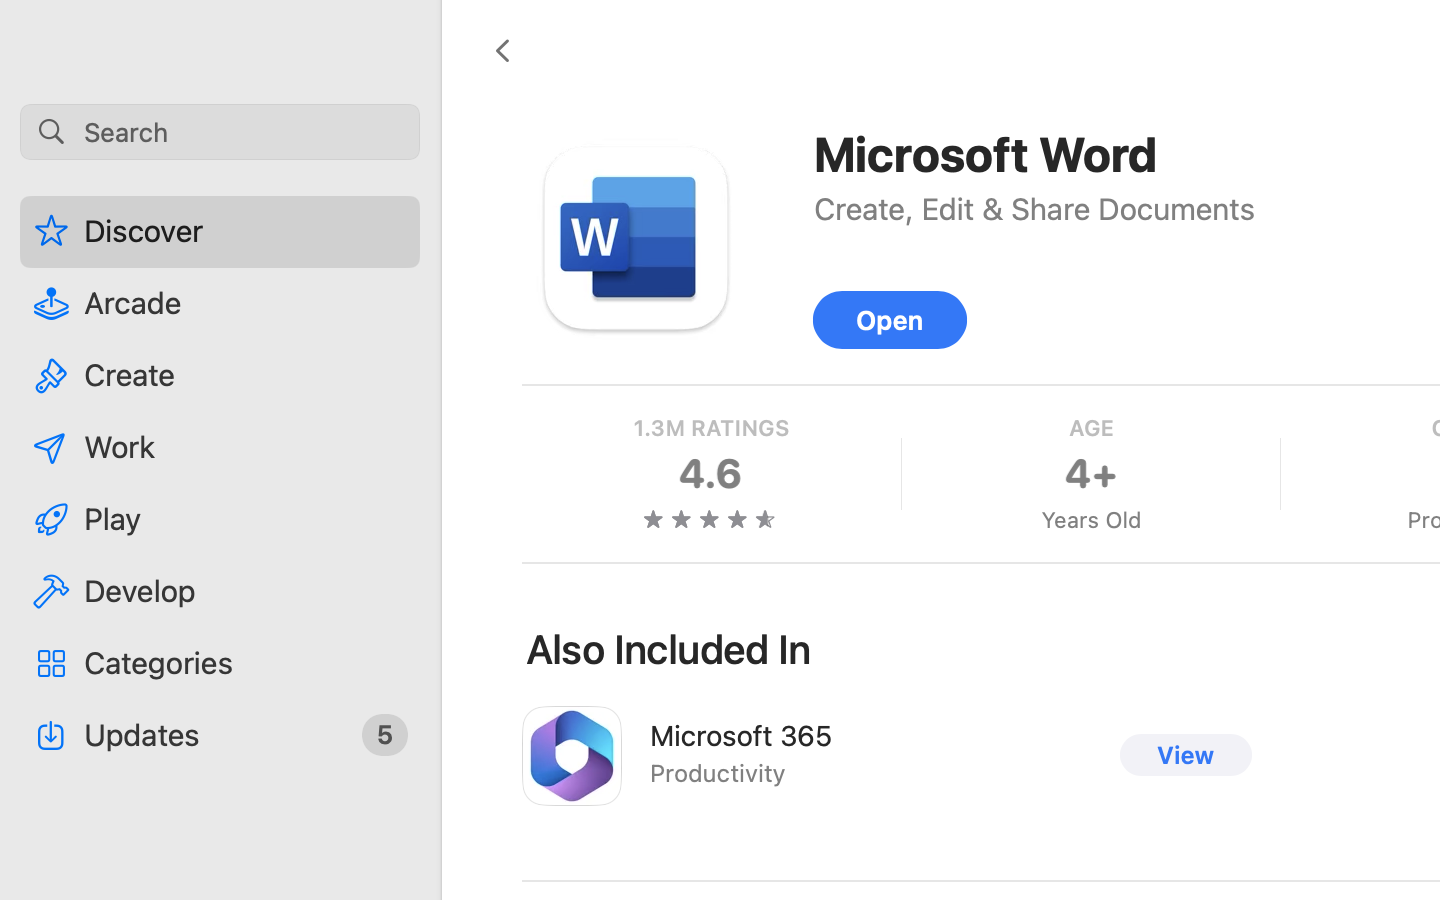 The image size is (1440, 900). What do you see at coordinates (1090, 520) in the screenshot?
I see `Years Old` at bounding box center [1090, 520].